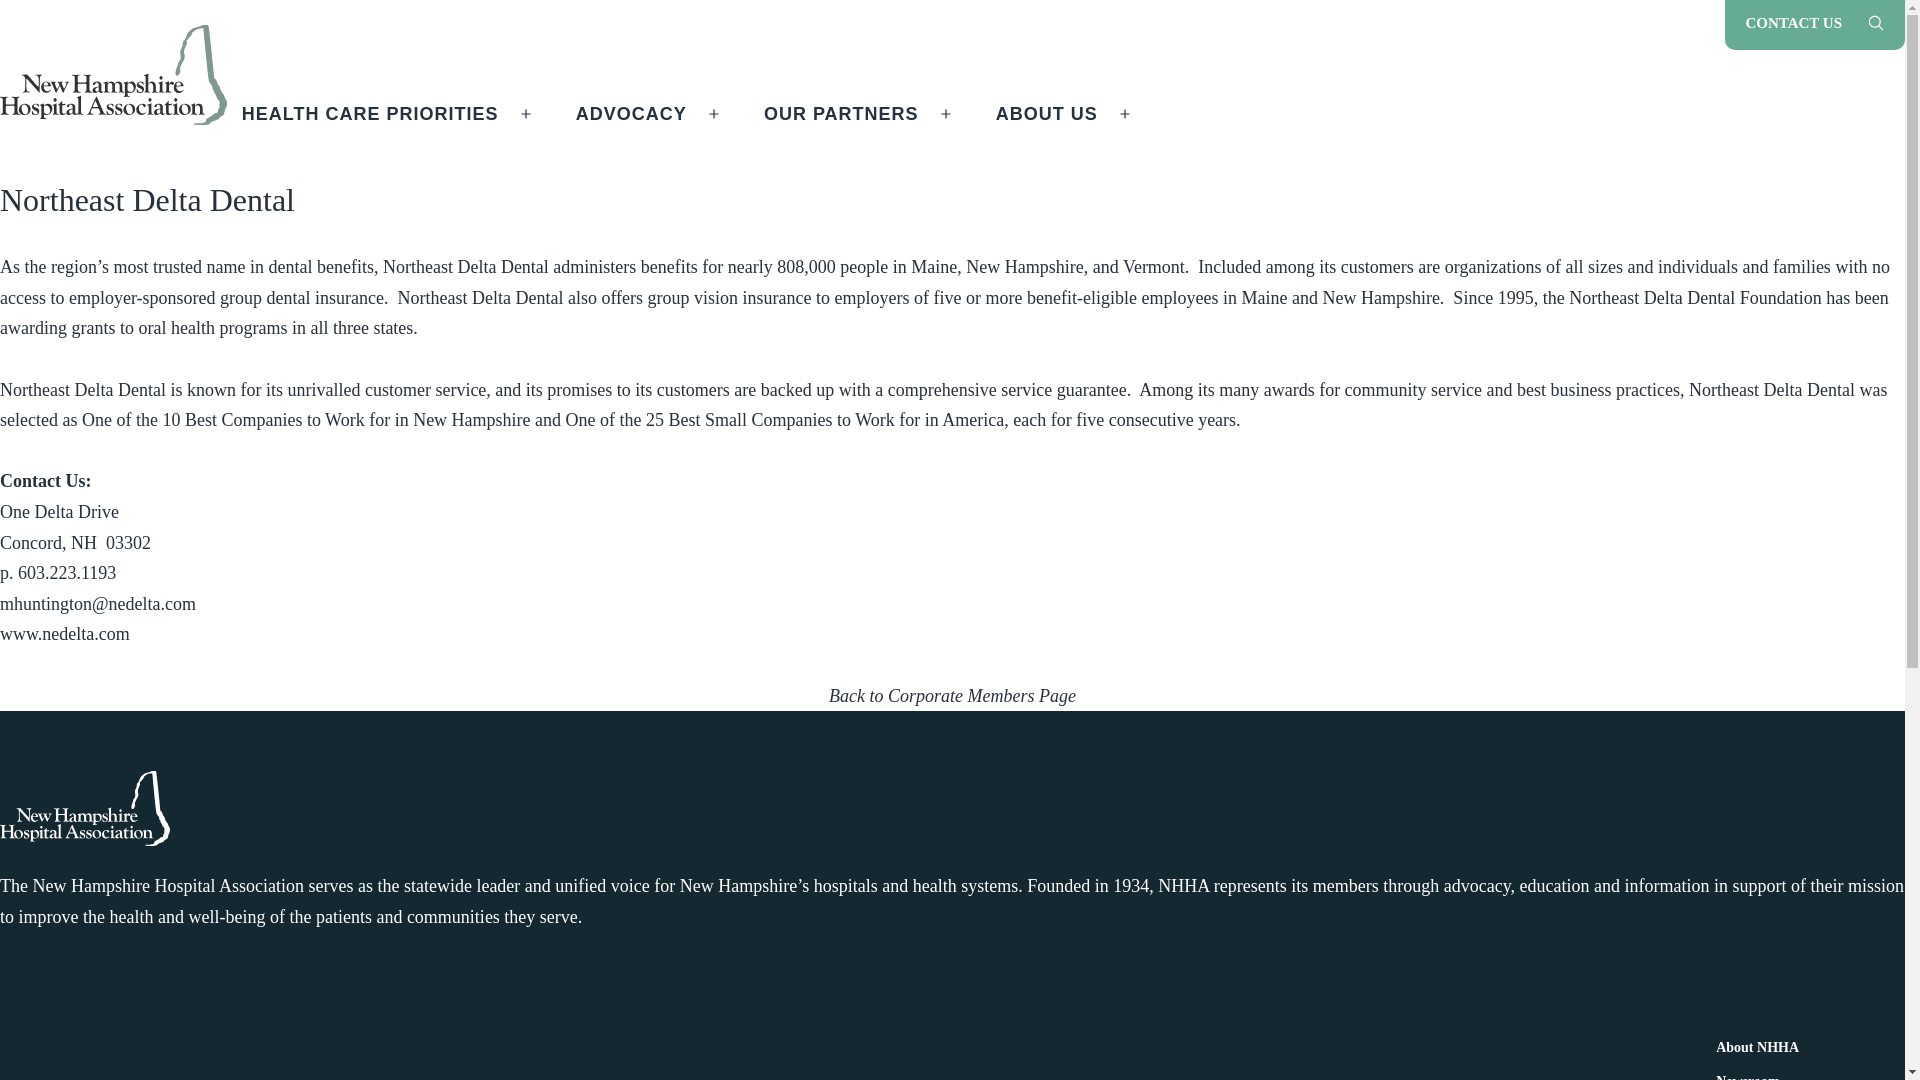 The width and height of the screenshot is (1920, 1080). What do you see at coordinates (840, 114) in the screenshot?
I see `OUR PARTNERS` at bounding box center [840, 114].